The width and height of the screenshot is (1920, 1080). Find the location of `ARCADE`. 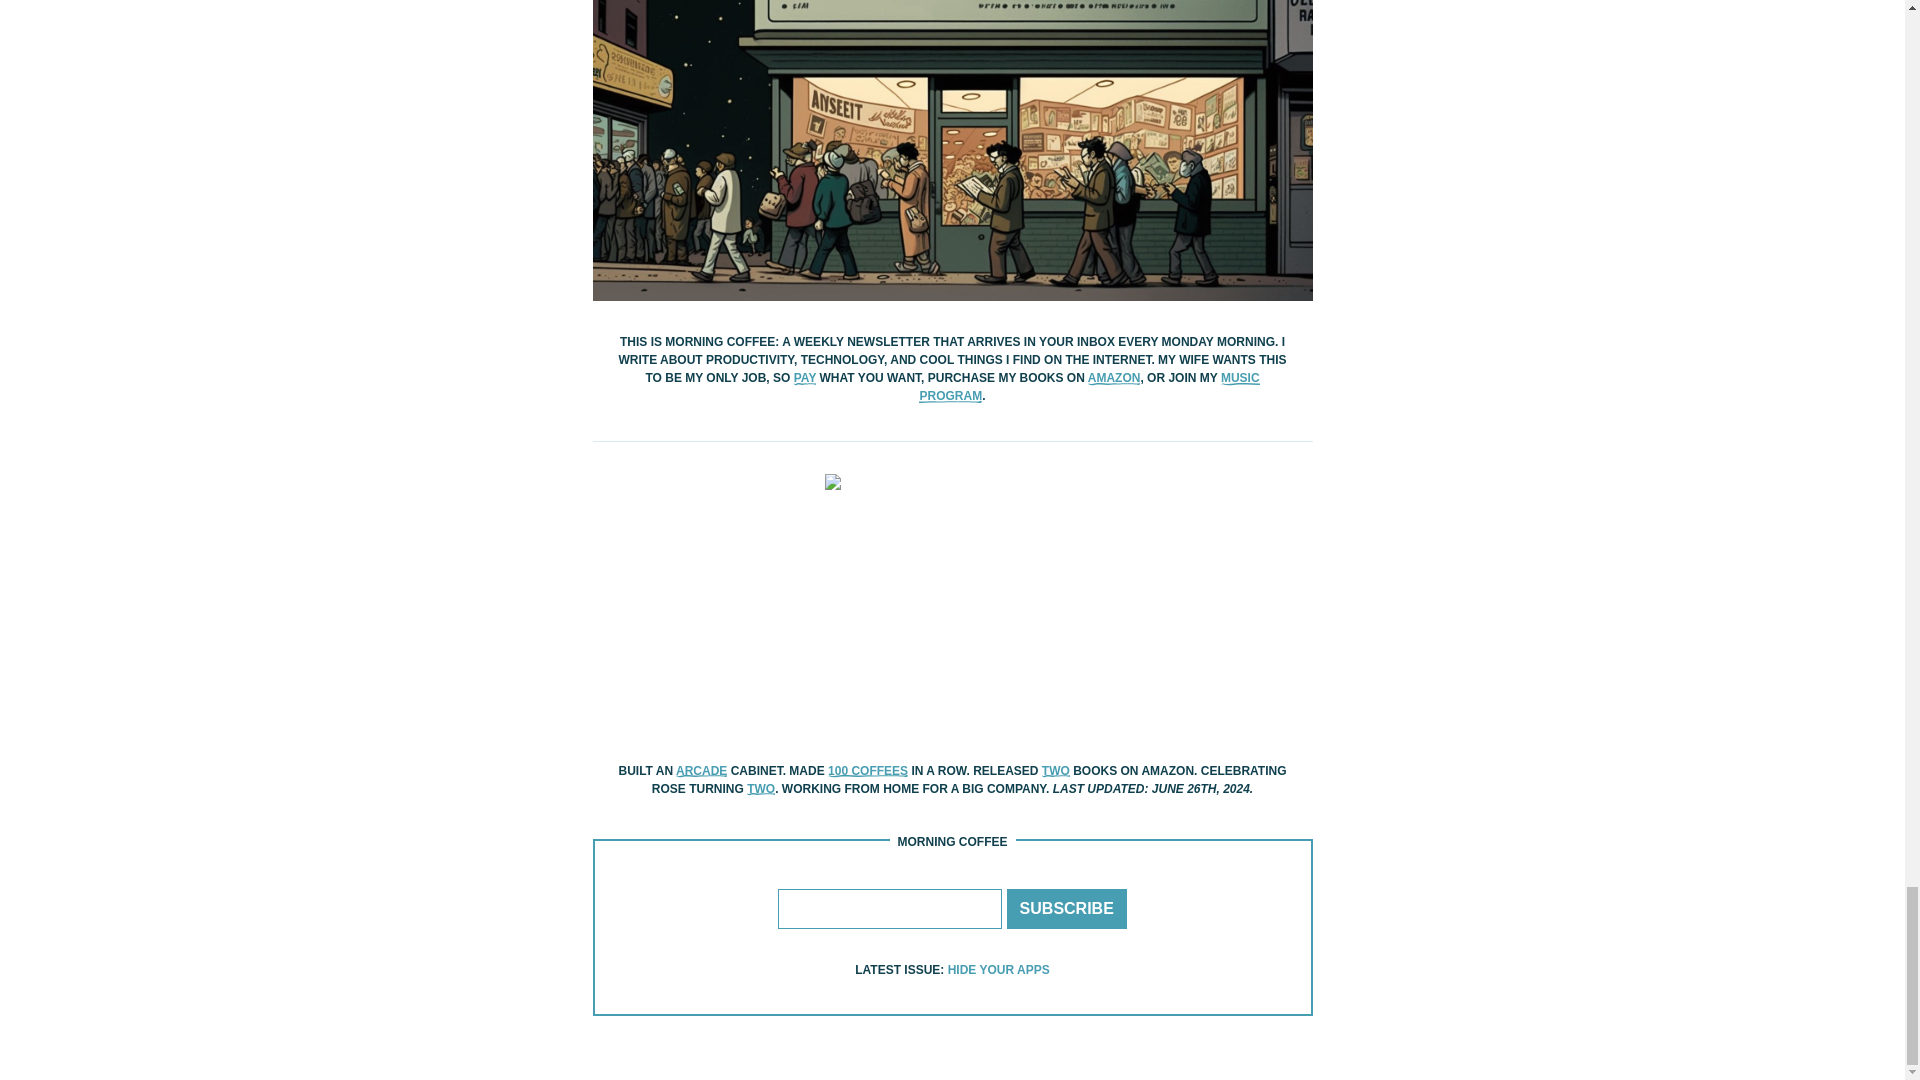

ARCADE is located at coordinates (701, 770).